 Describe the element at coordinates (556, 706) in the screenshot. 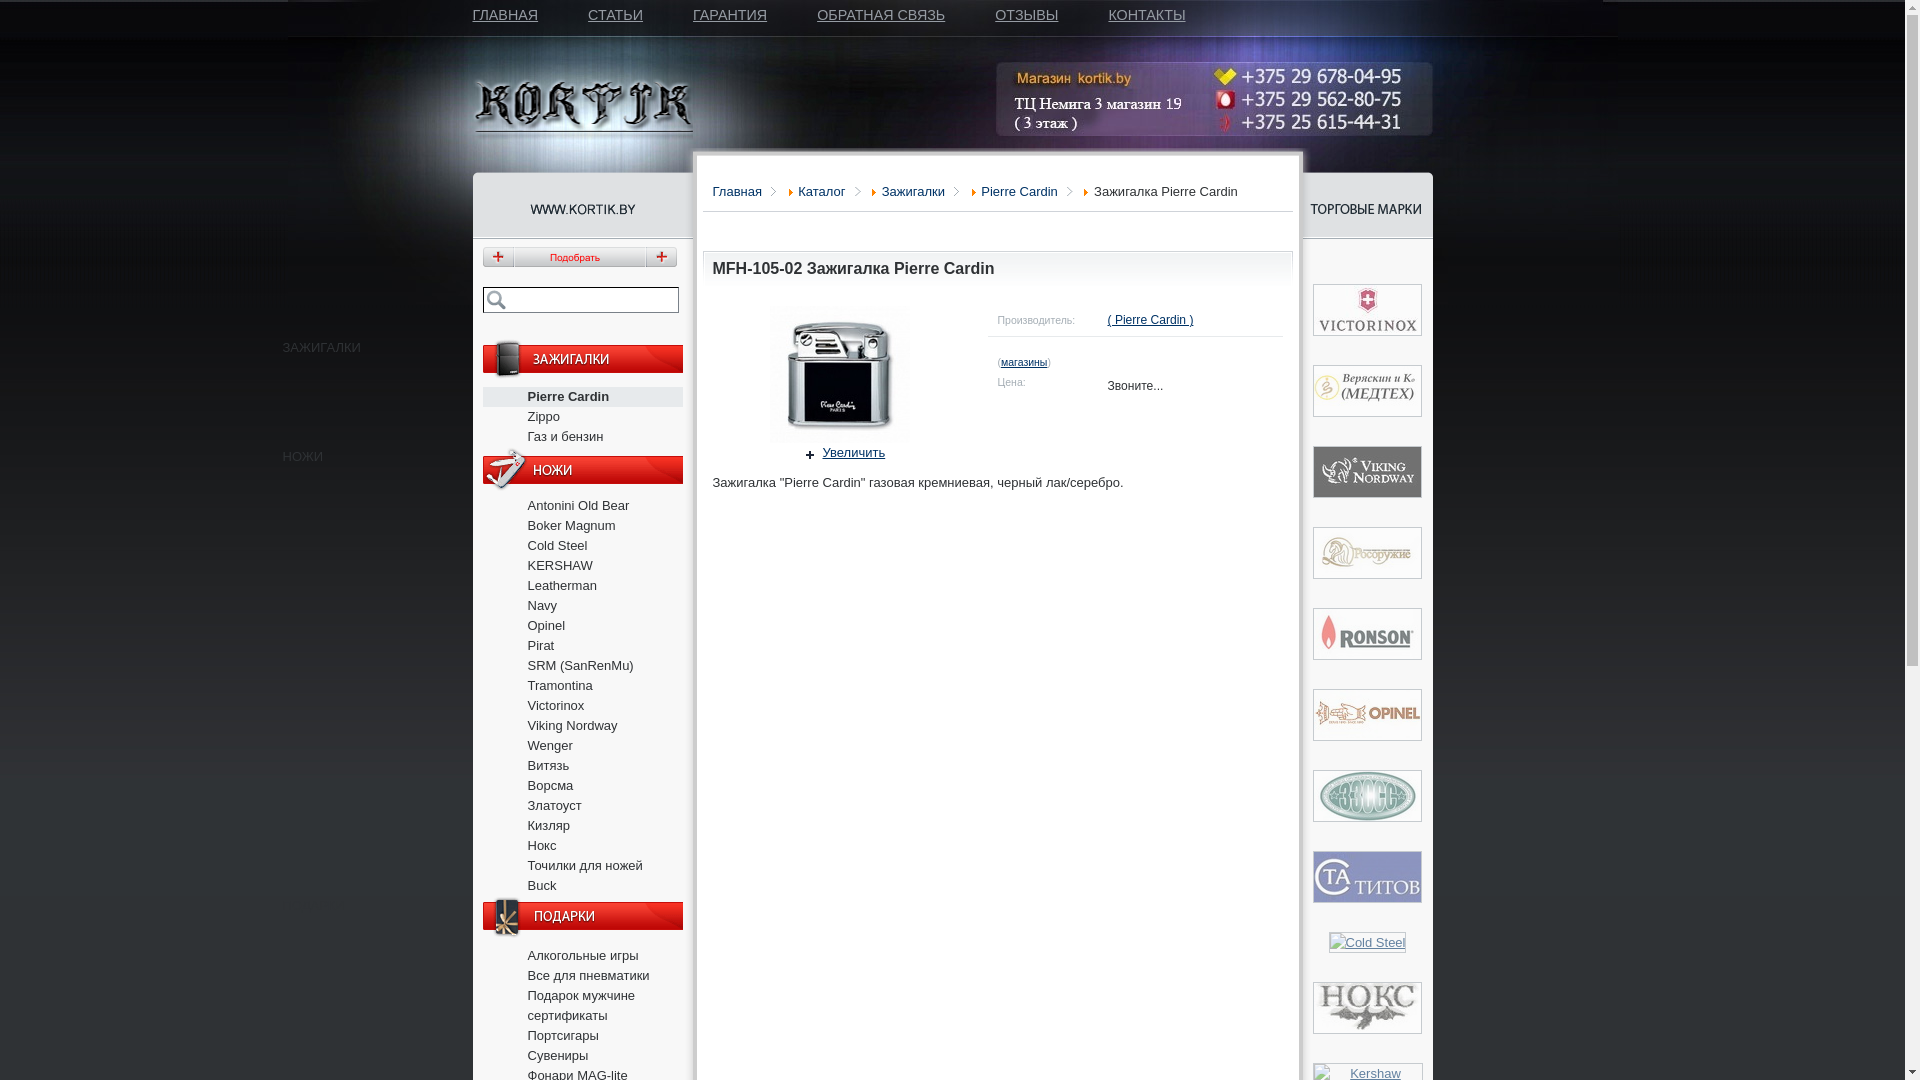

I see `Victorinox` at that location.